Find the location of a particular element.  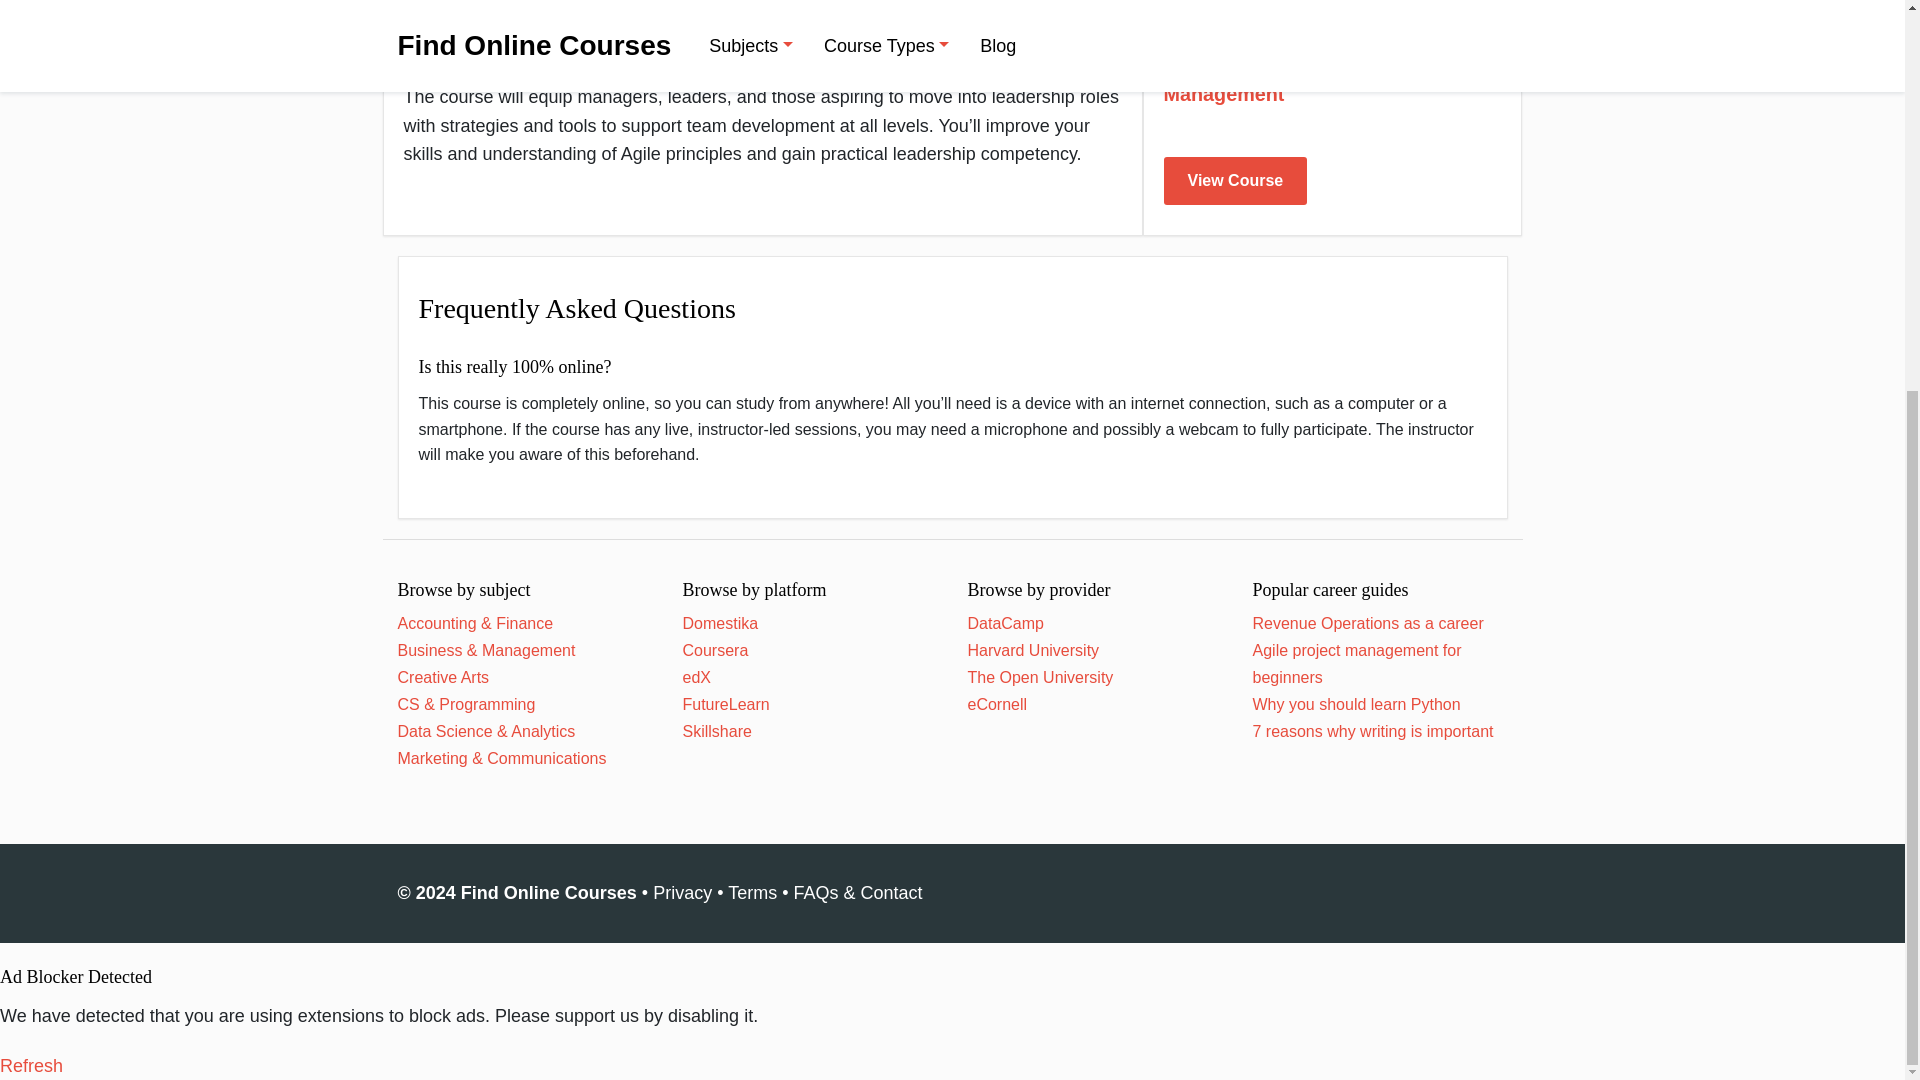

Creative Arts is located at coordinates (443, 676).